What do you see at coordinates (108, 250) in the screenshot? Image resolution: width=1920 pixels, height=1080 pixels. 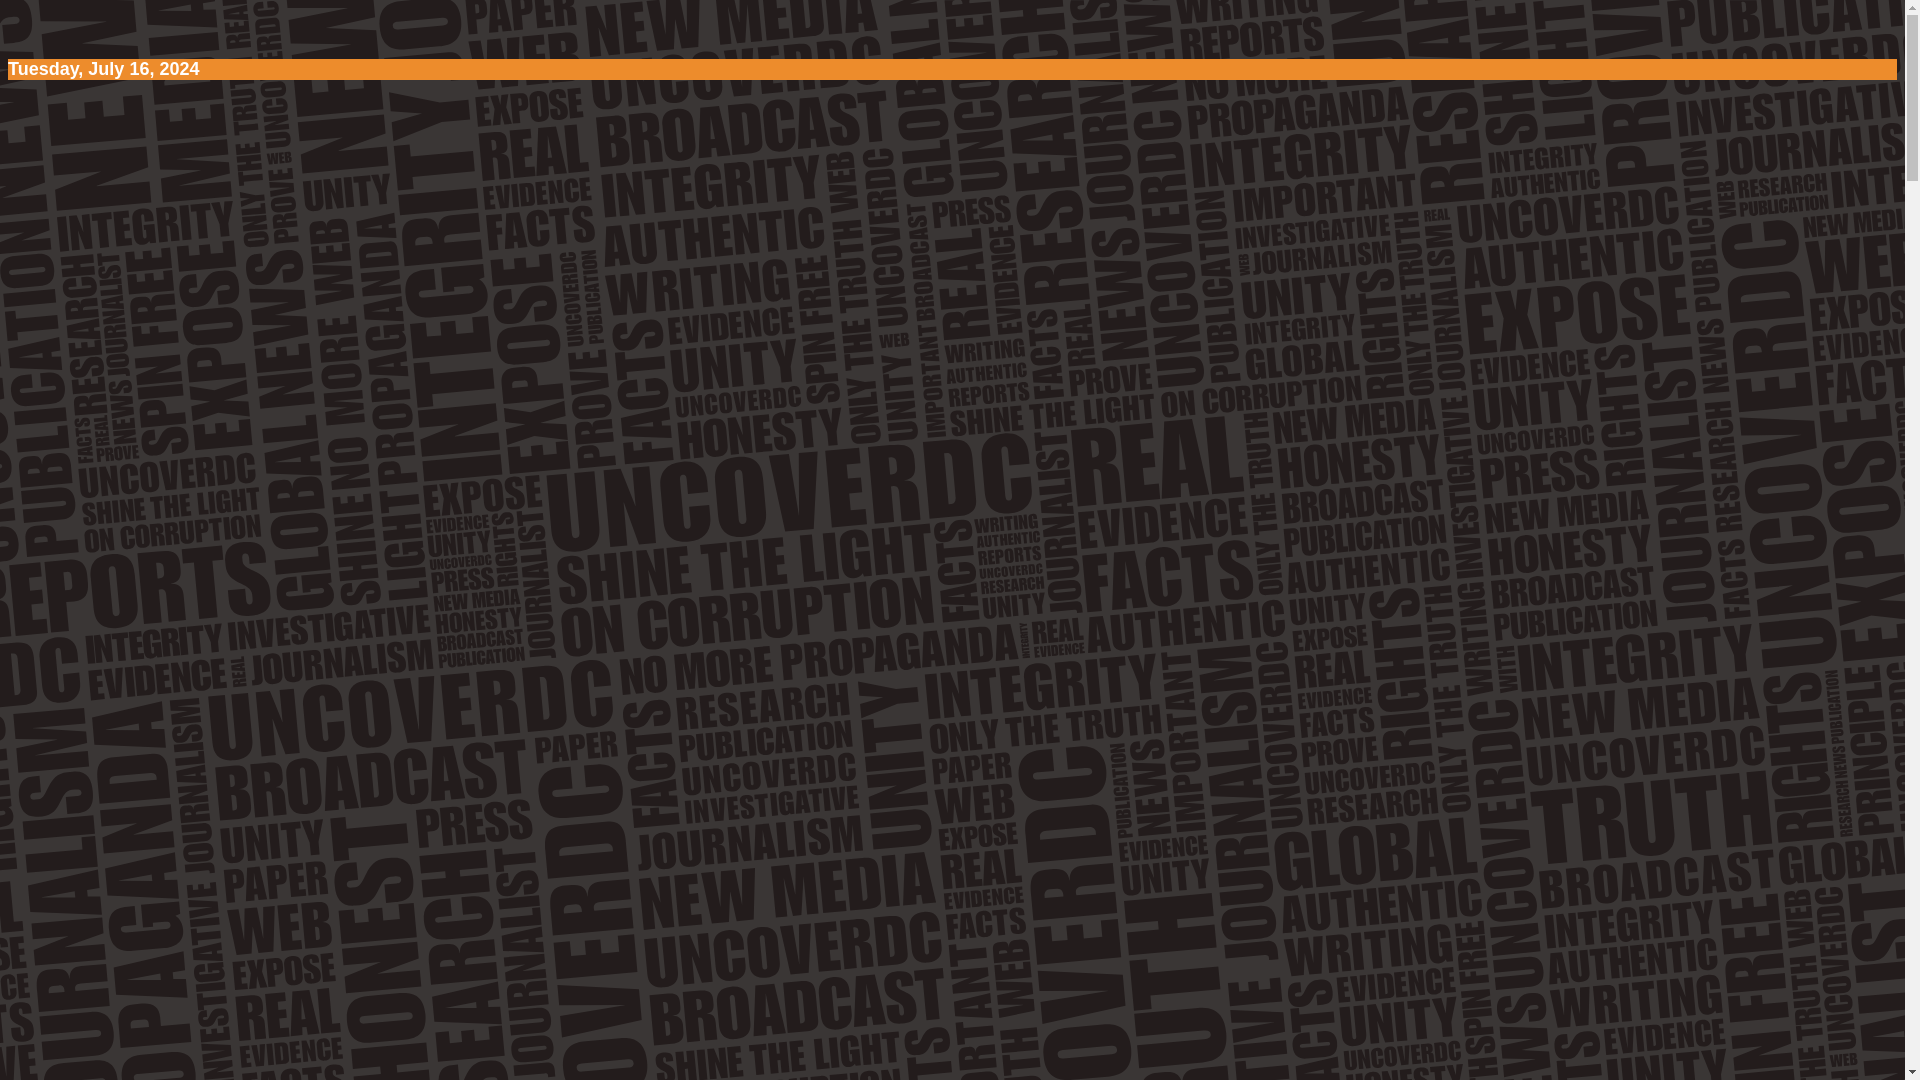 I see `JOURNALISM` at bounding box center [108, 250].